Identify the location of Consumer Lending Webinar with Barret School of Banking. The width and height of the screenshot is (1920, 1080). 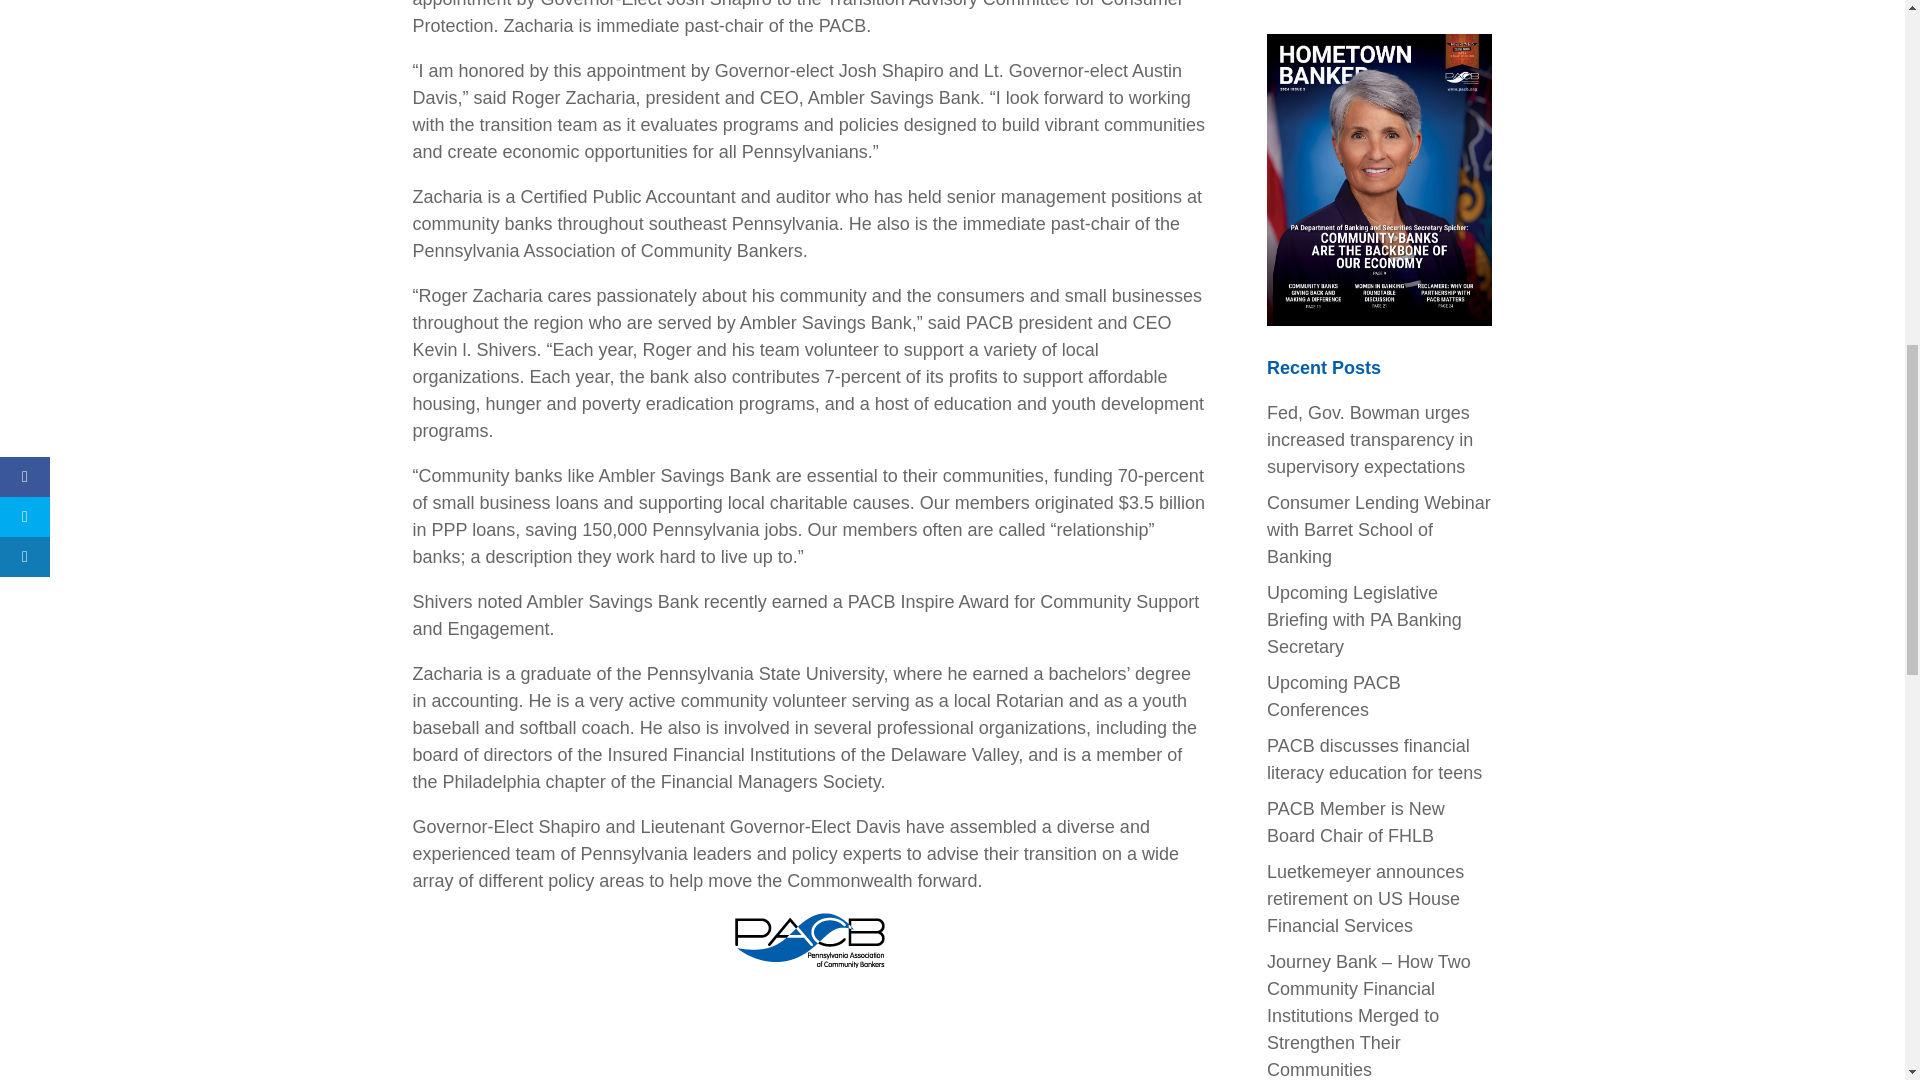
(1379, 530).